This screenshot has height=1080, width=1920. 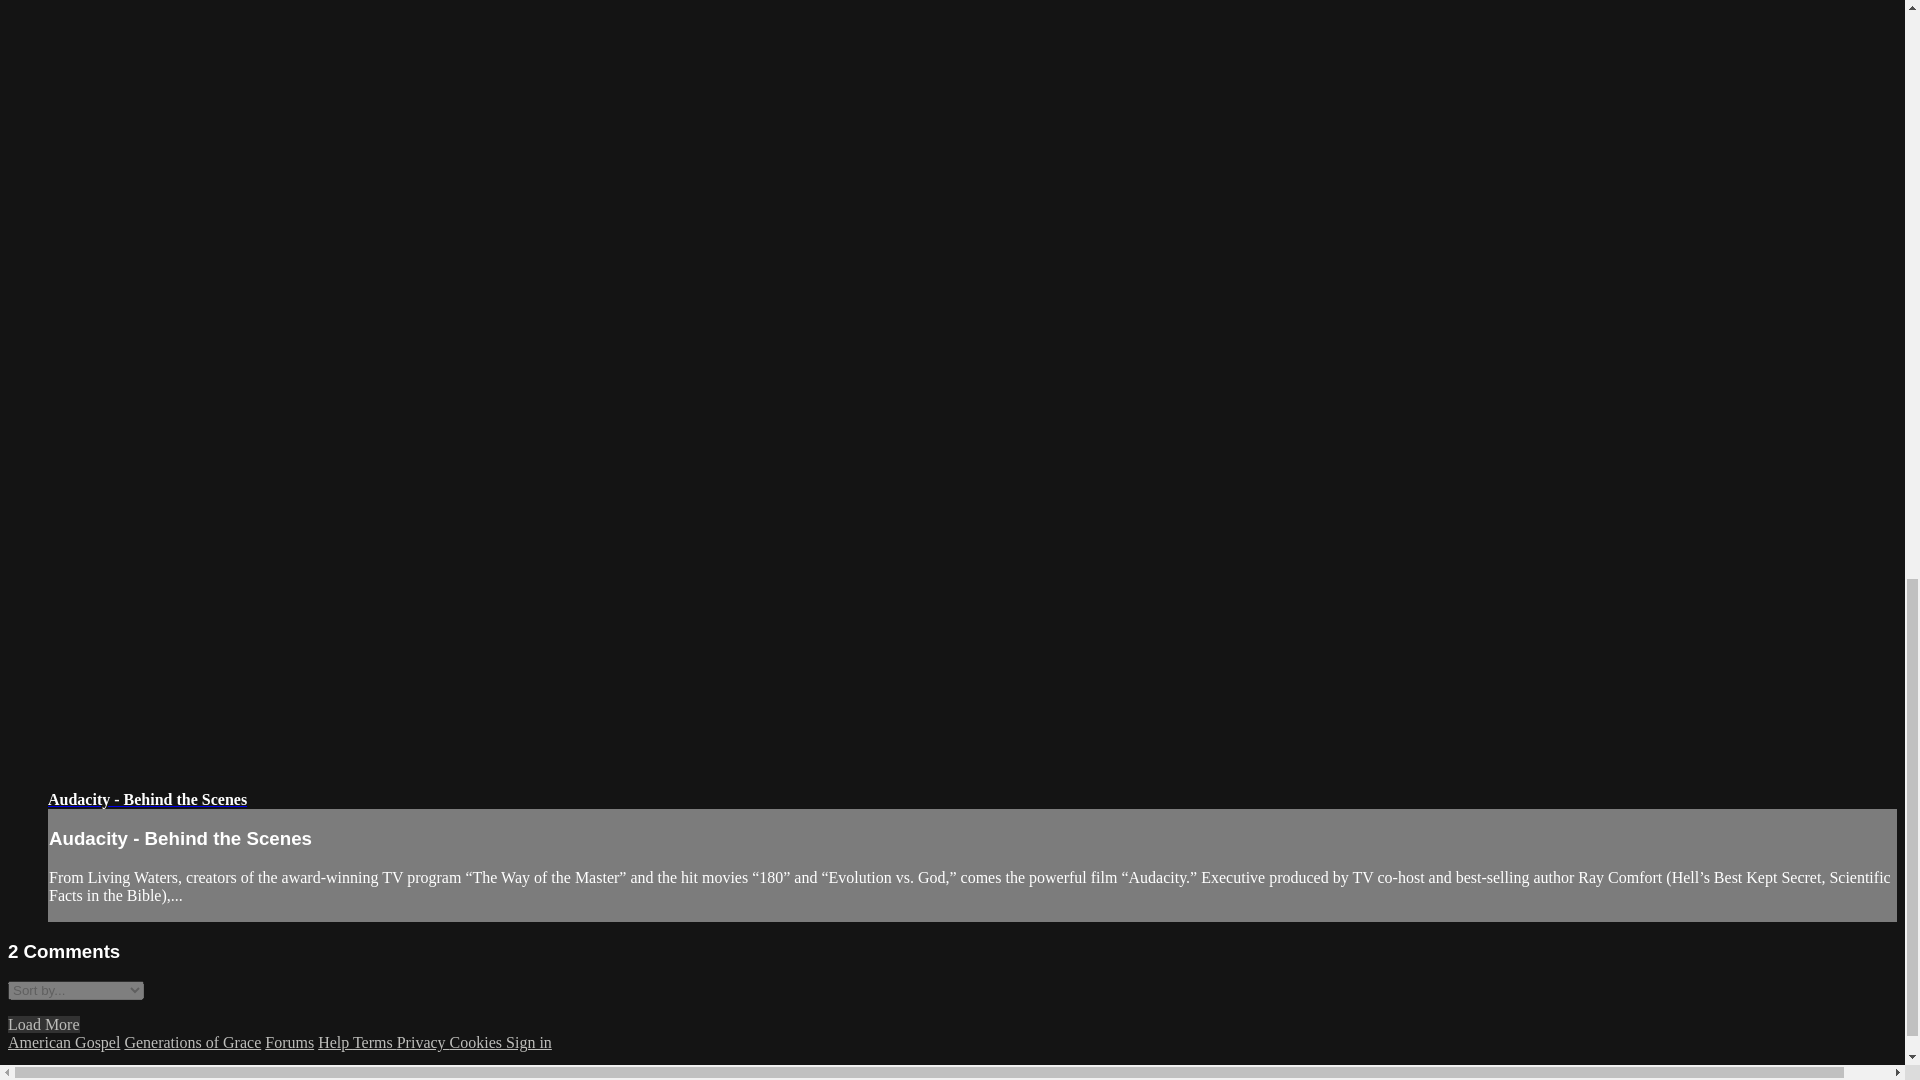 What do you see at coordinates (289, 1042) in the screenshot?
I see `Forums` at bounding box center [289, 1042].